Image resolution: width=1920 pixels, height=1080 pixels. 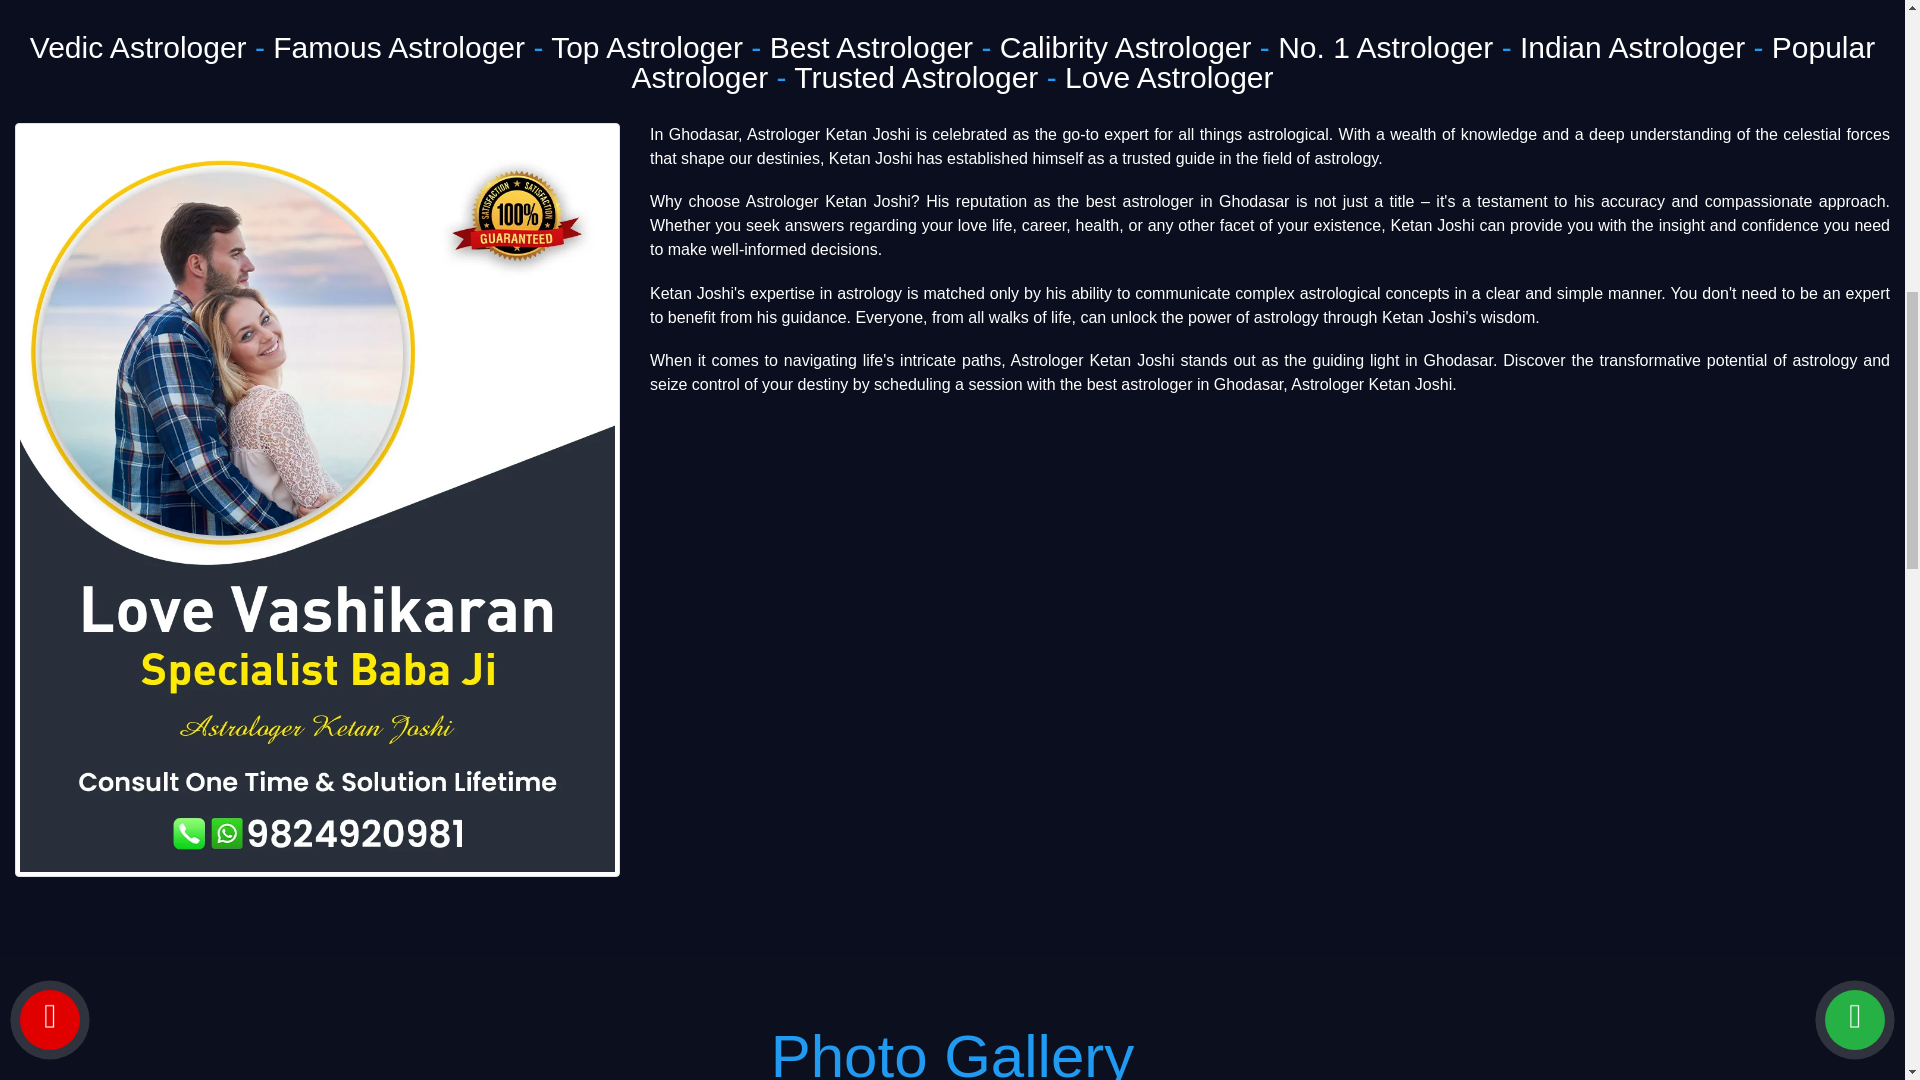 What do you see at coordinates (1126, 47) in the screenshot?
I see `Calibrity Astrologer` at bounding box center [1126, 47].